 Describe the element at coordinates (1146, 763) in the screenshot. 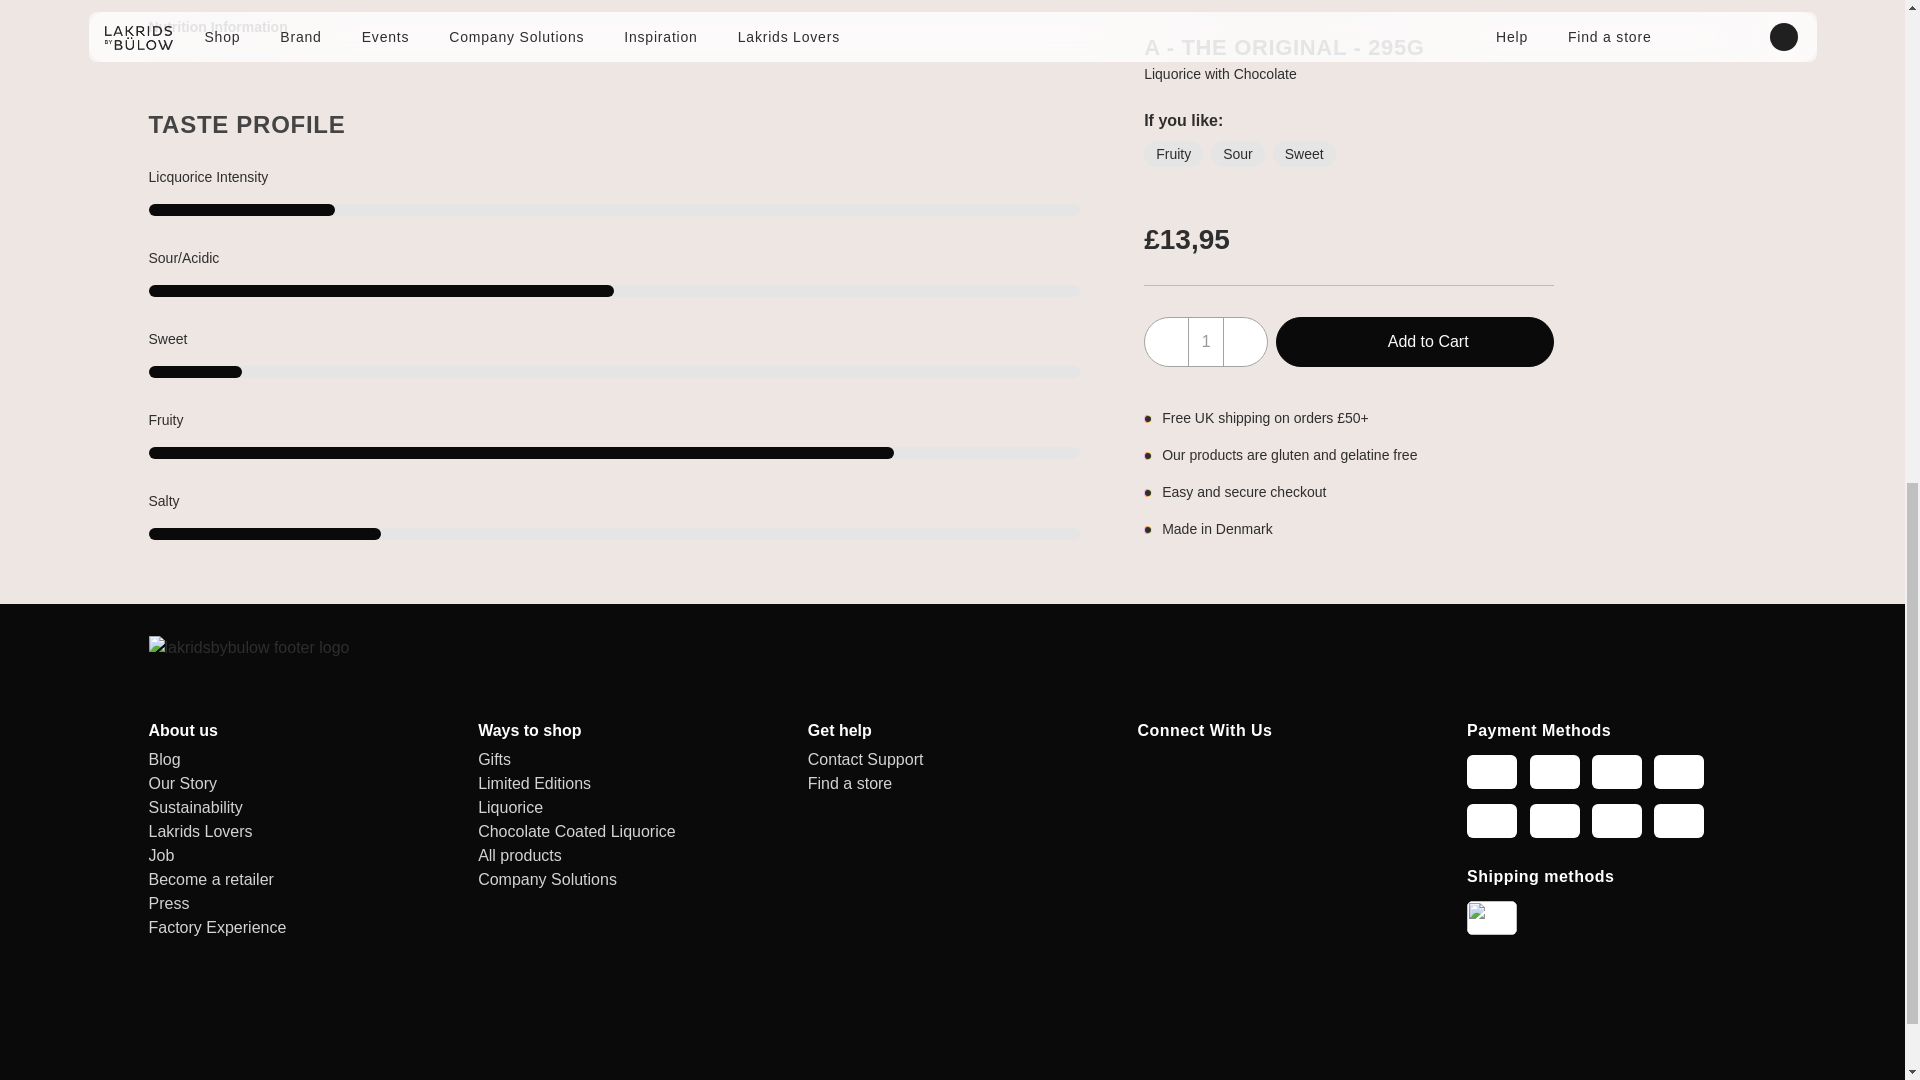

I see `Facebook` at that location.